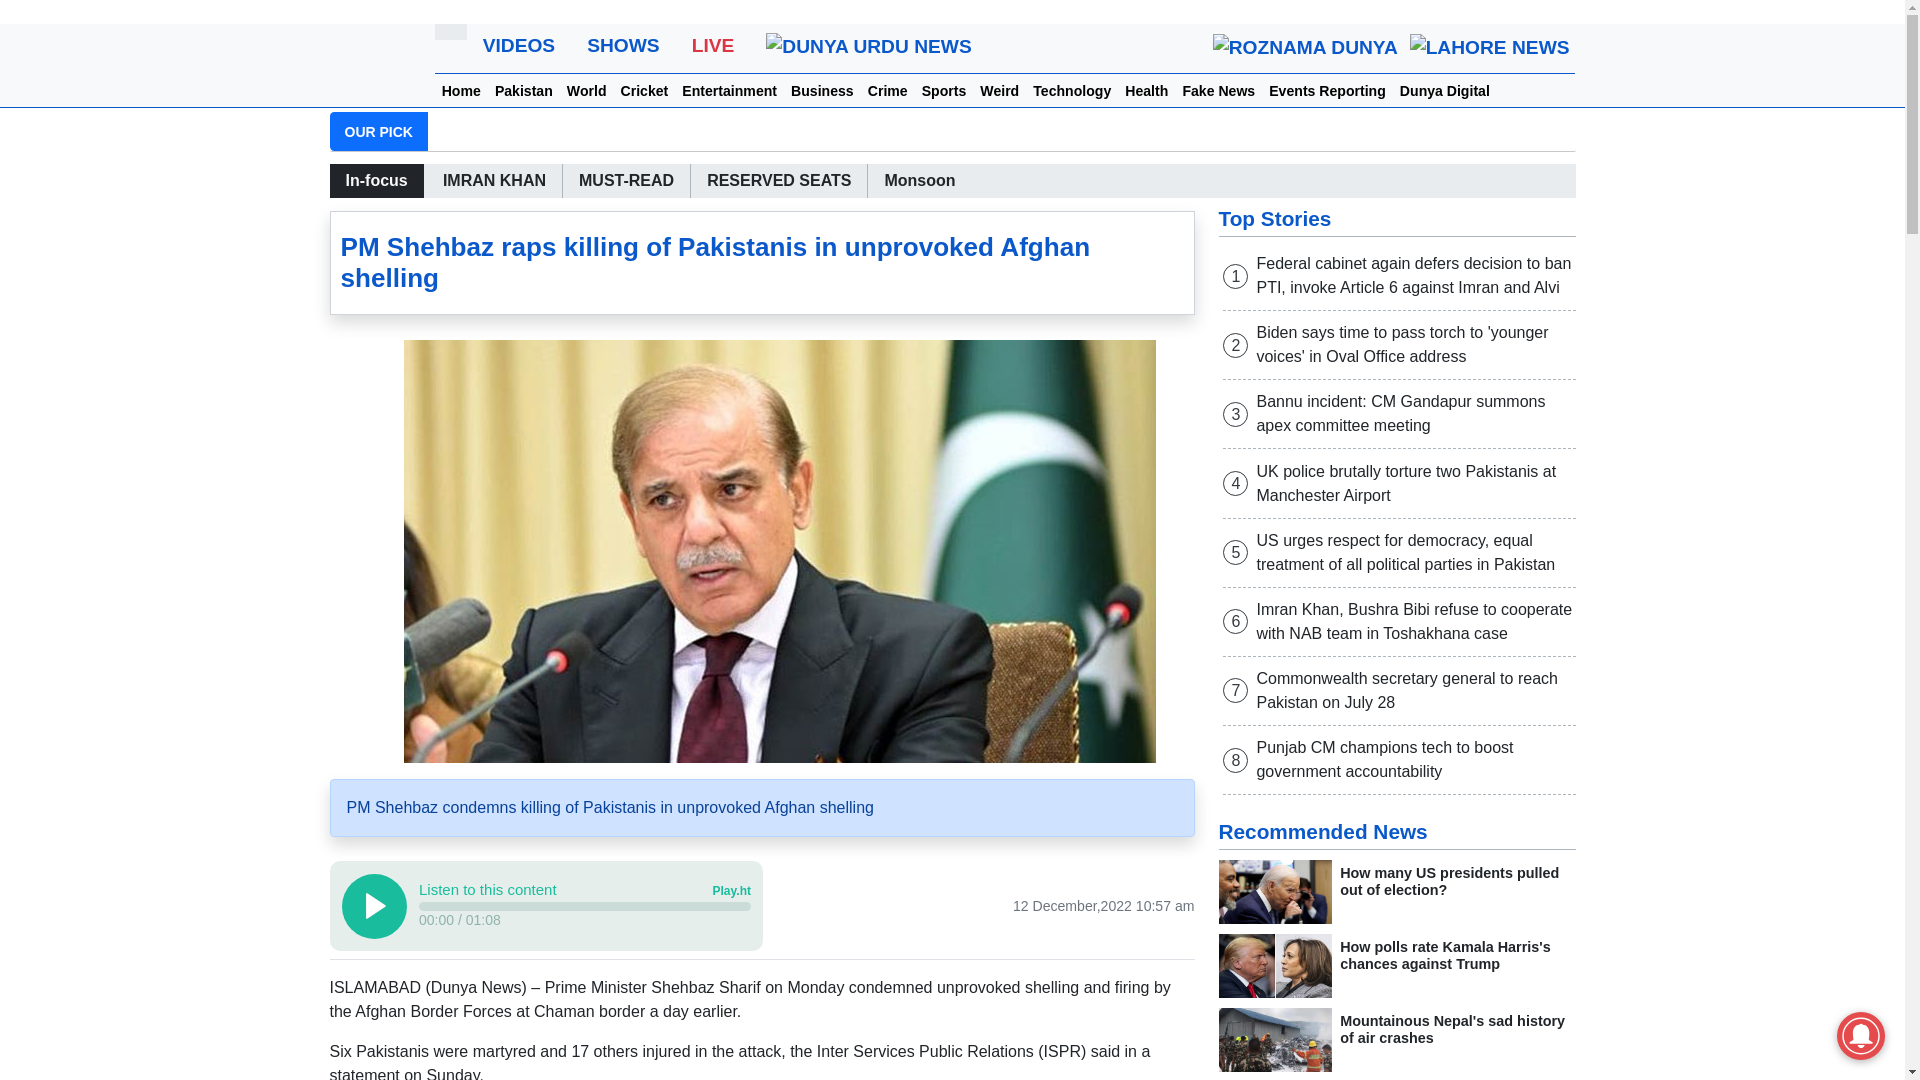 The image size is (1920, 1080). I want to click on Business, so click(822, 92).